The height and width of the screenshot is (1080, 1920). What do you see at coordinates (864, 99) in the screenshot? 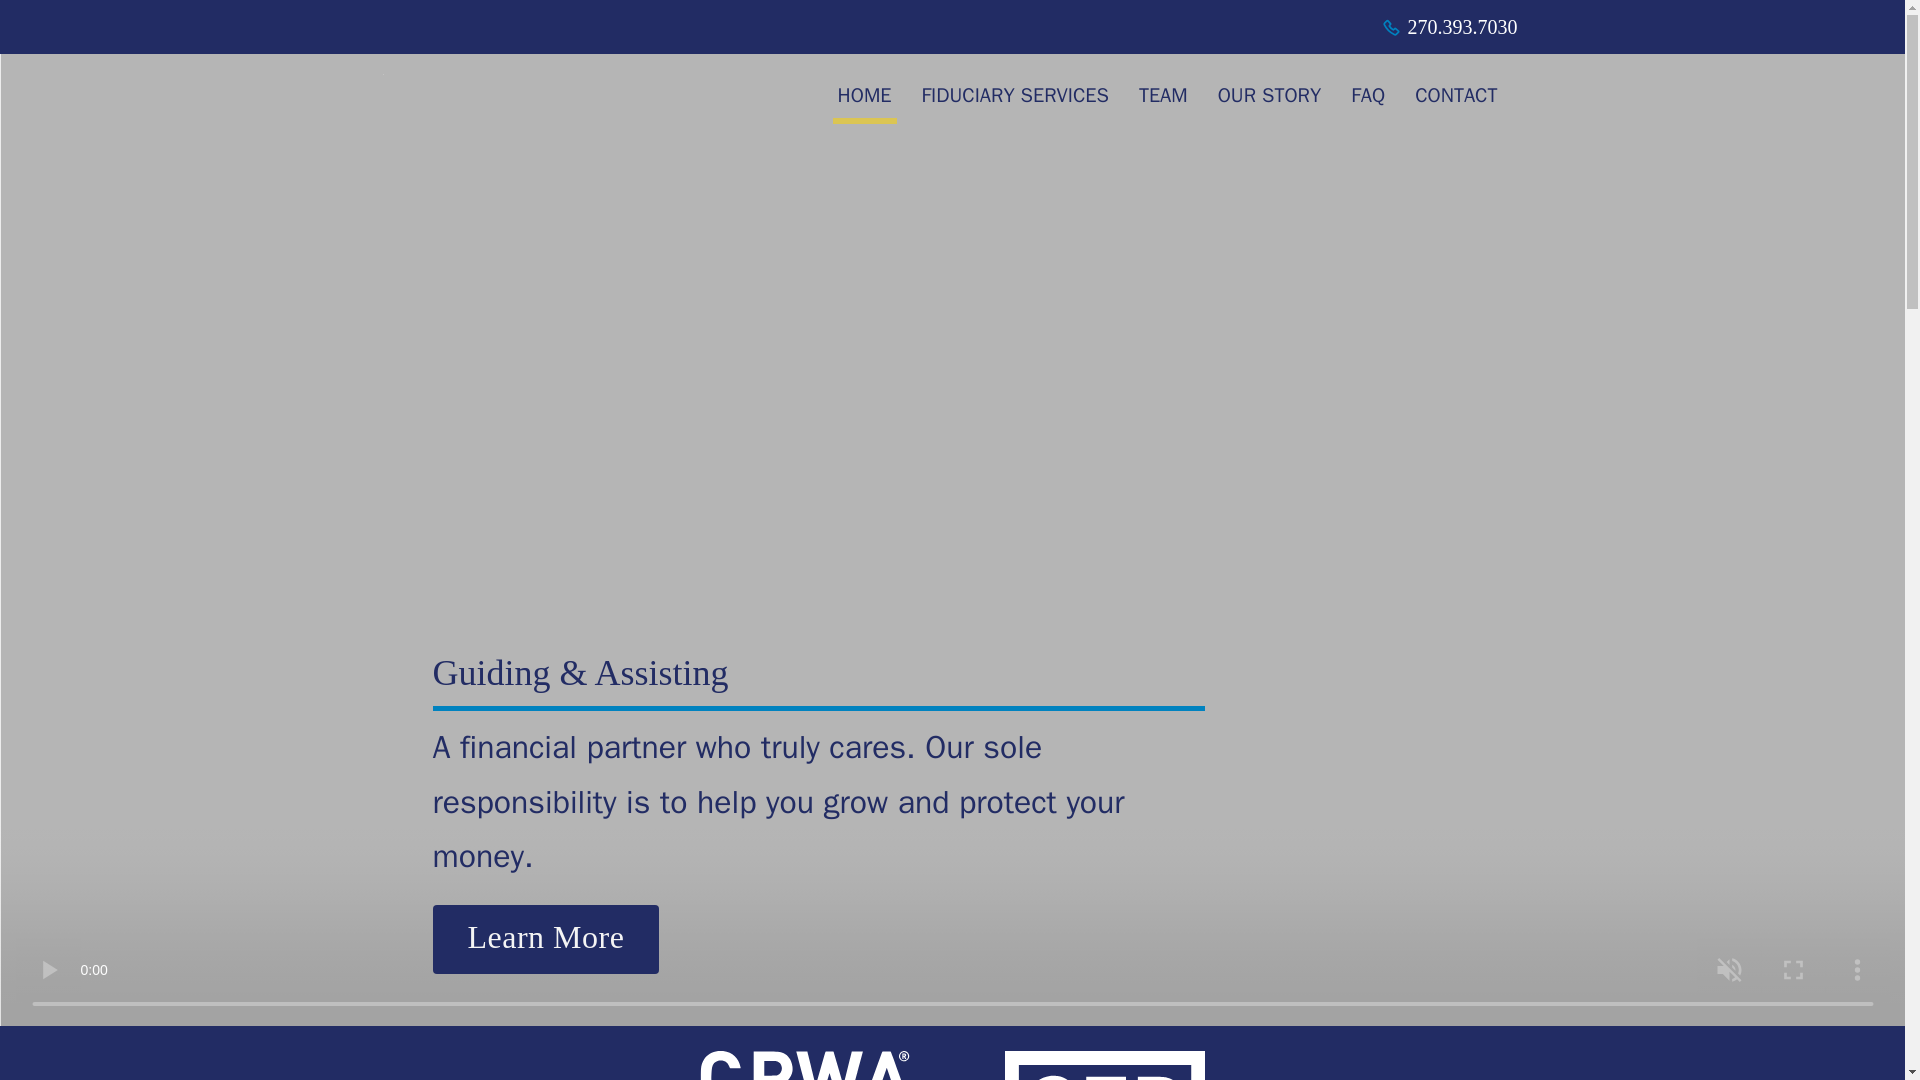
I see `HOME` at bounding box center [864, 99].